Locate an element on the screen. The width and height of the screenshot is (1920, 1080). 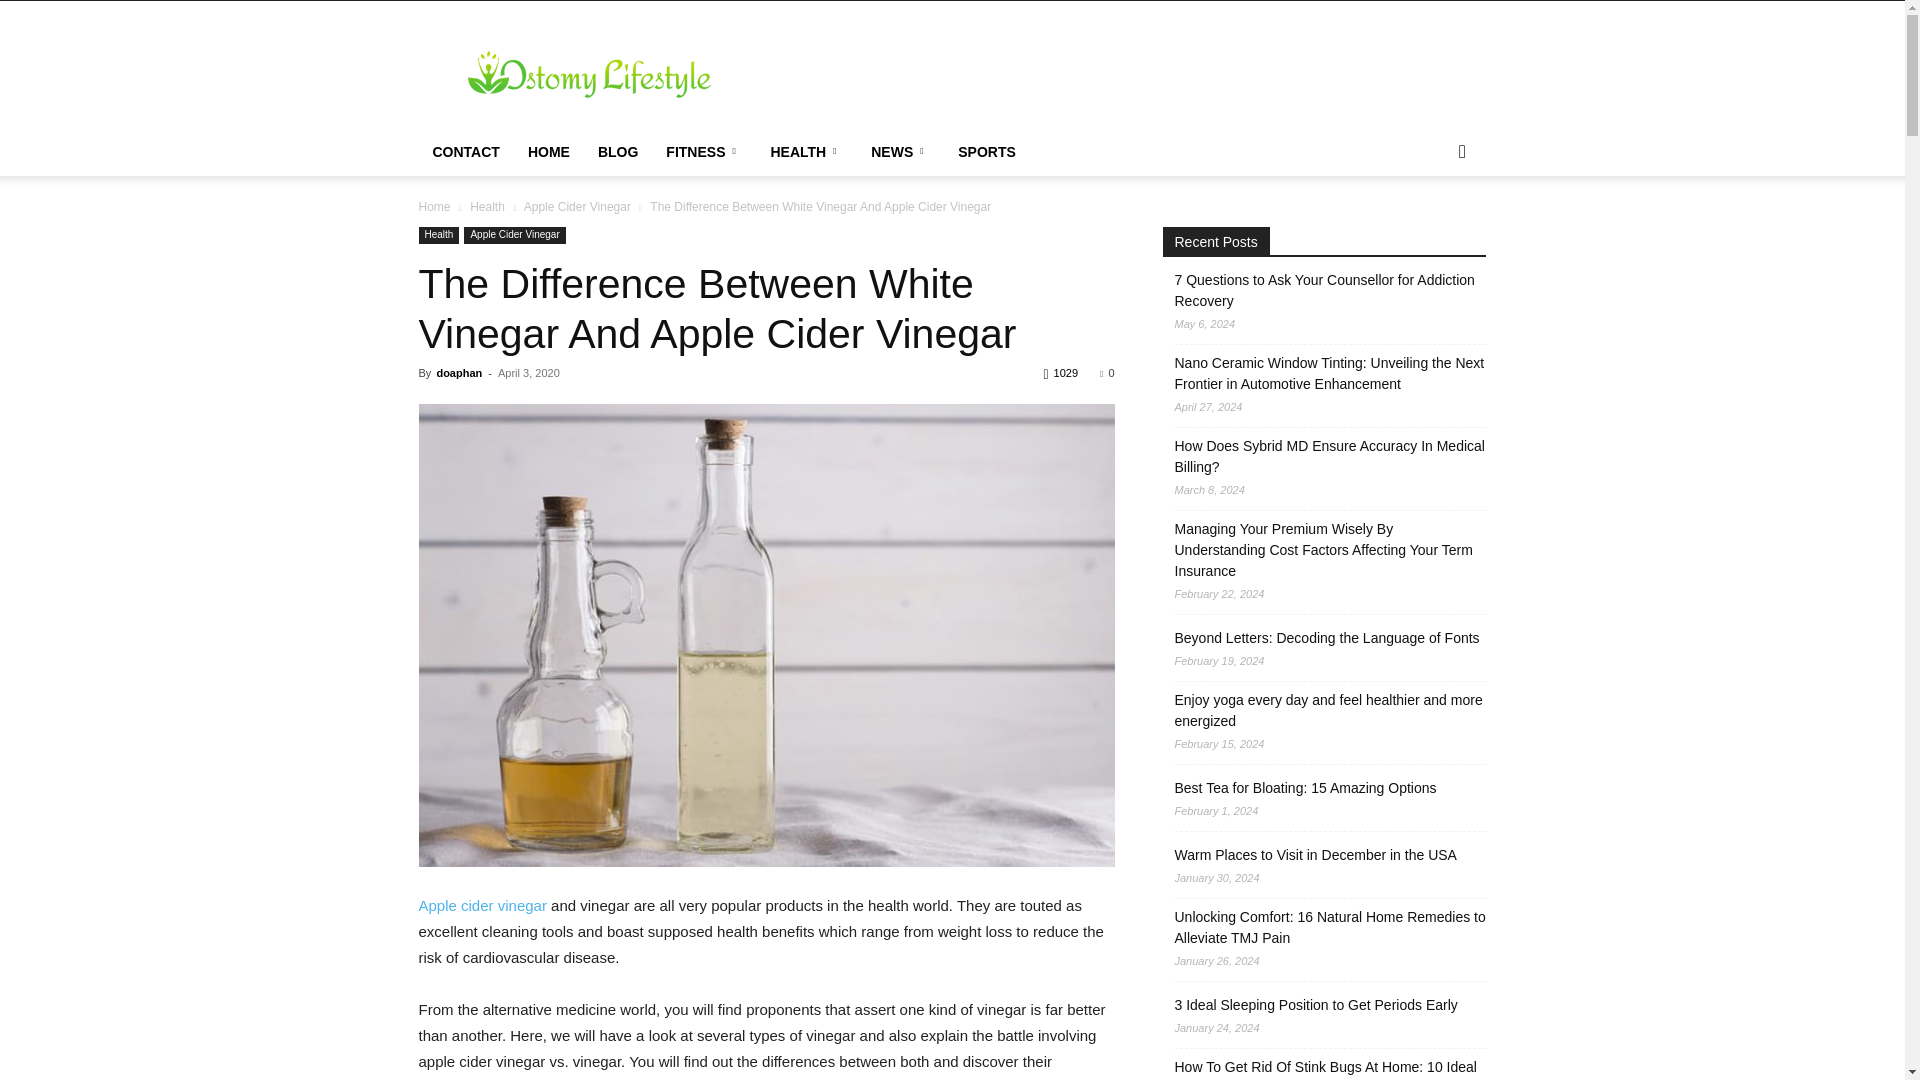
Apple cider vinegar is located at coordinates (482, 905).